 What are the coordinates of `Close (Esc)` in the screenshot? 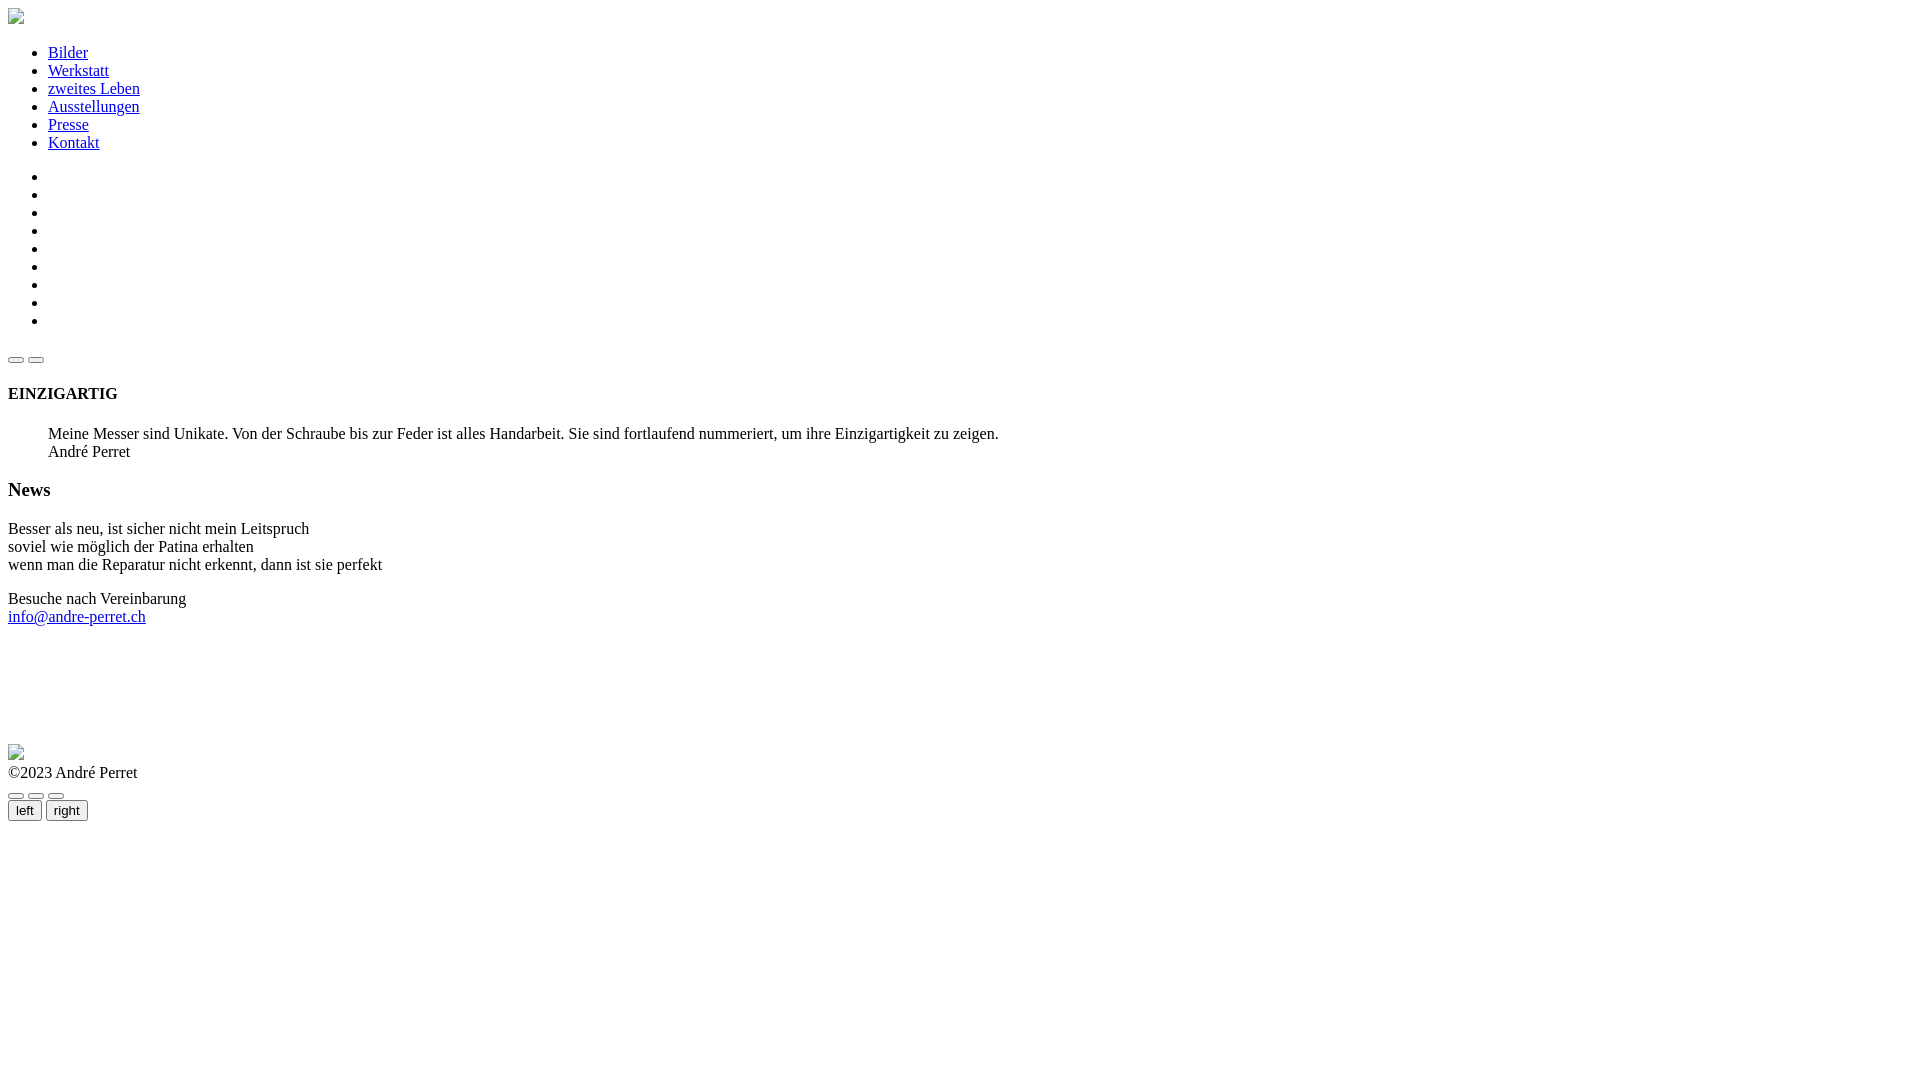 It's located at (16, 796).